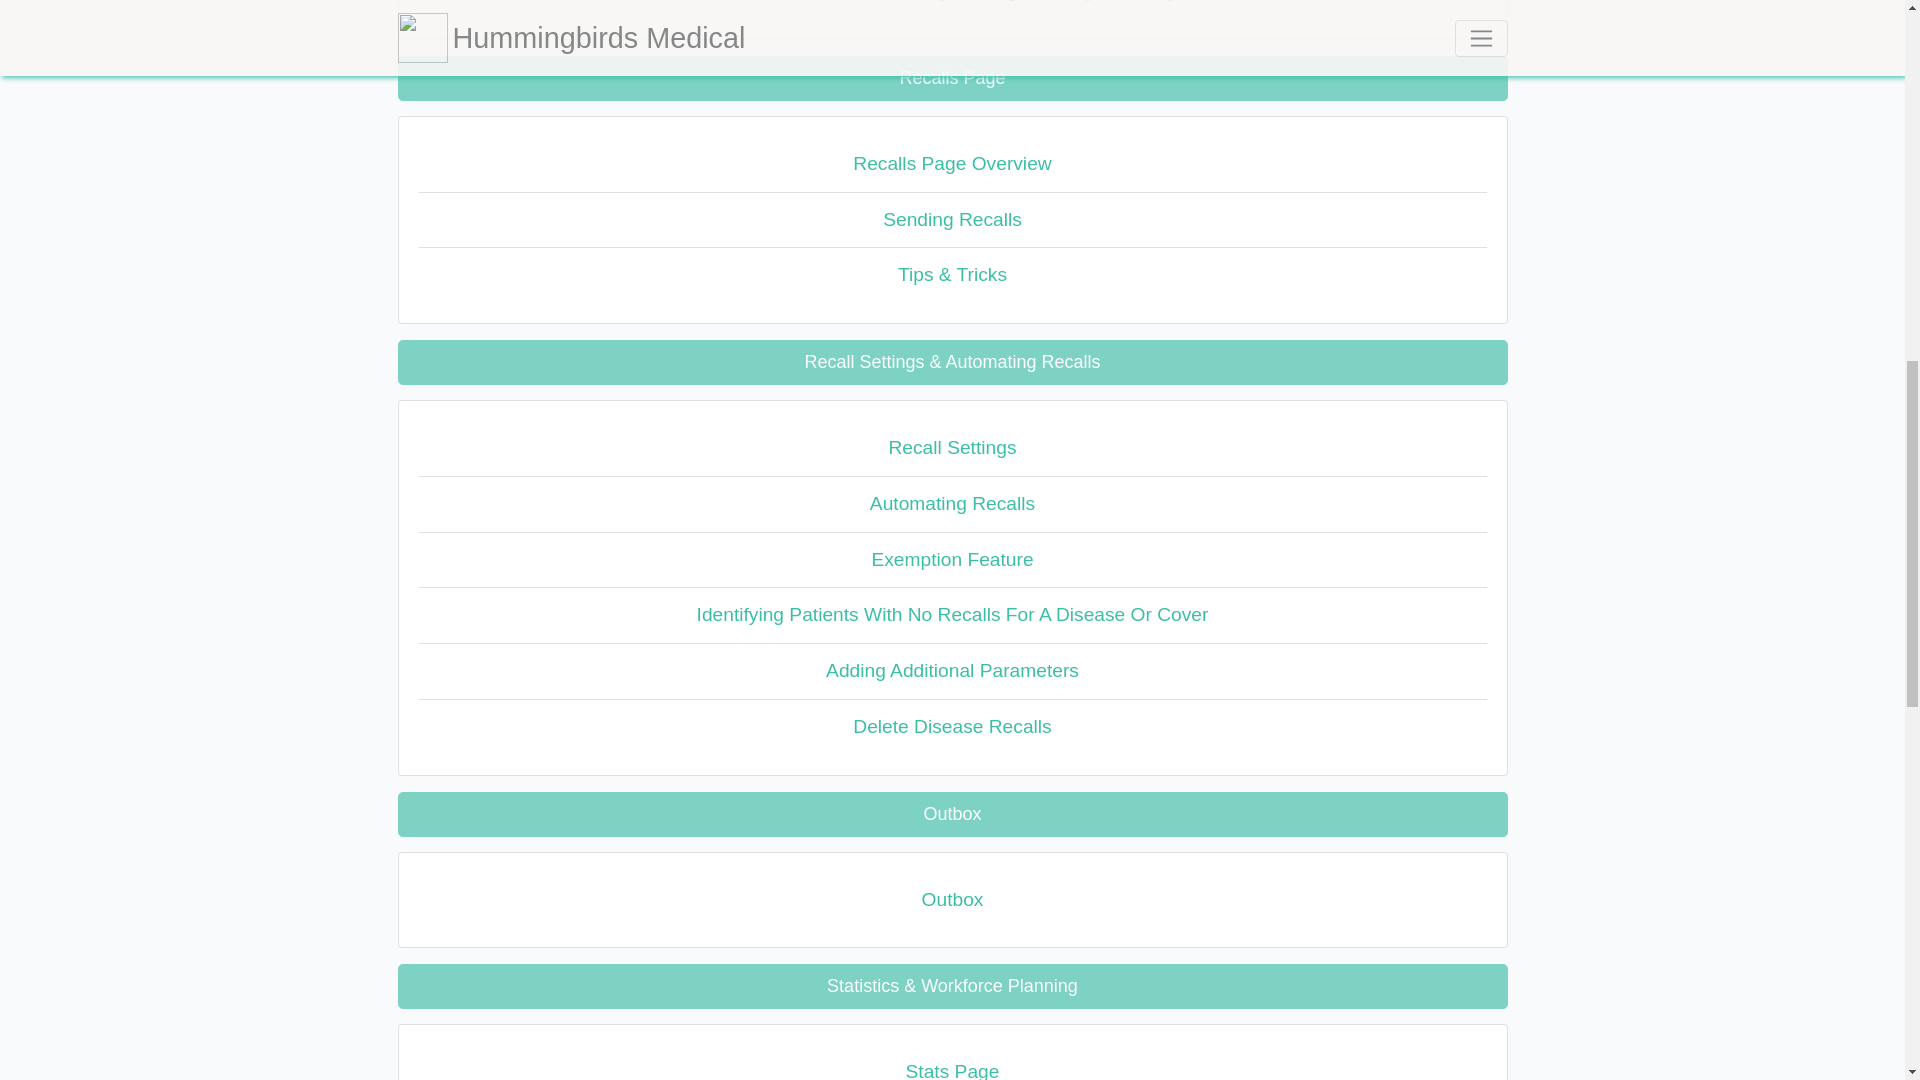 This screenshot has width=1920, height=1080. I want to click on Adding Additional Parameters, so click(952, 671).